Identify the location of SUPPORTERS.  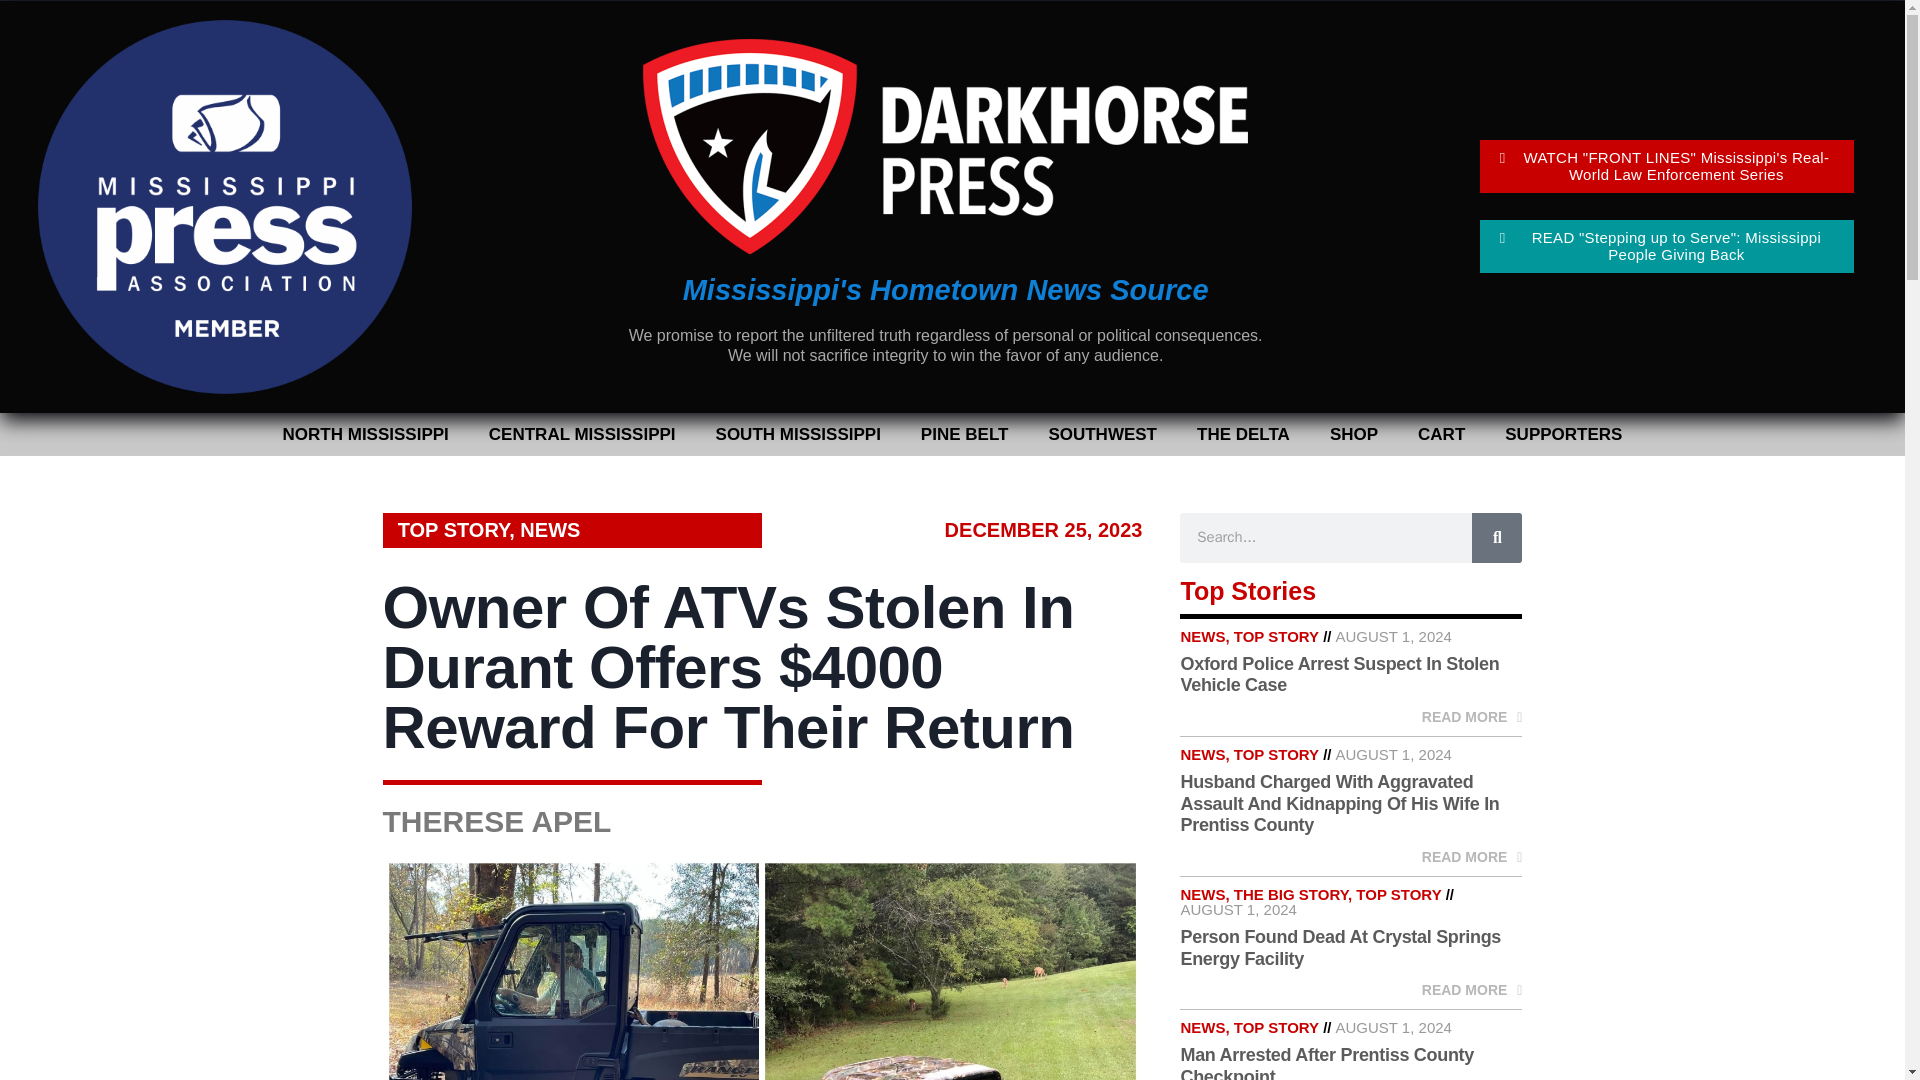
(1562, 434).